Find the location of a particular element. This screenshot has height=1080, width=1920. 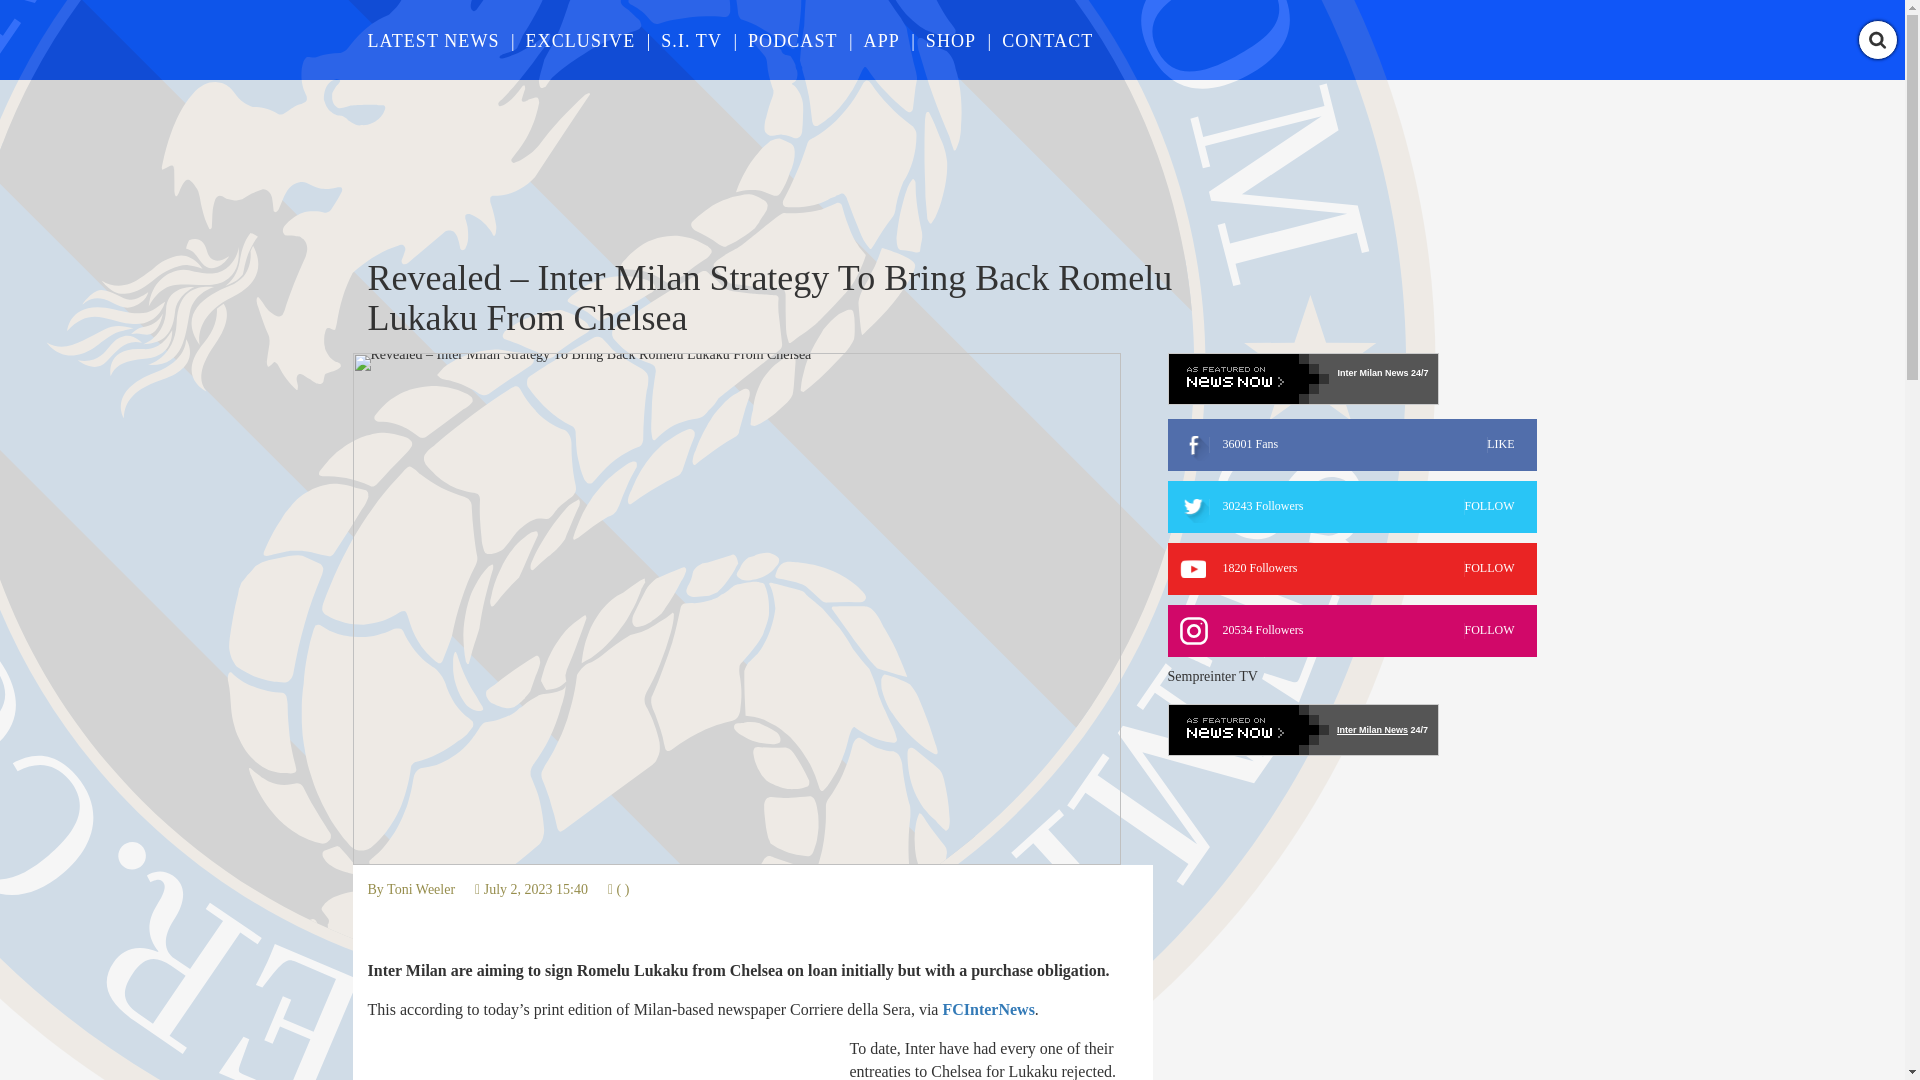

EXCLUSIVE is located at coordinates (988, 1010).